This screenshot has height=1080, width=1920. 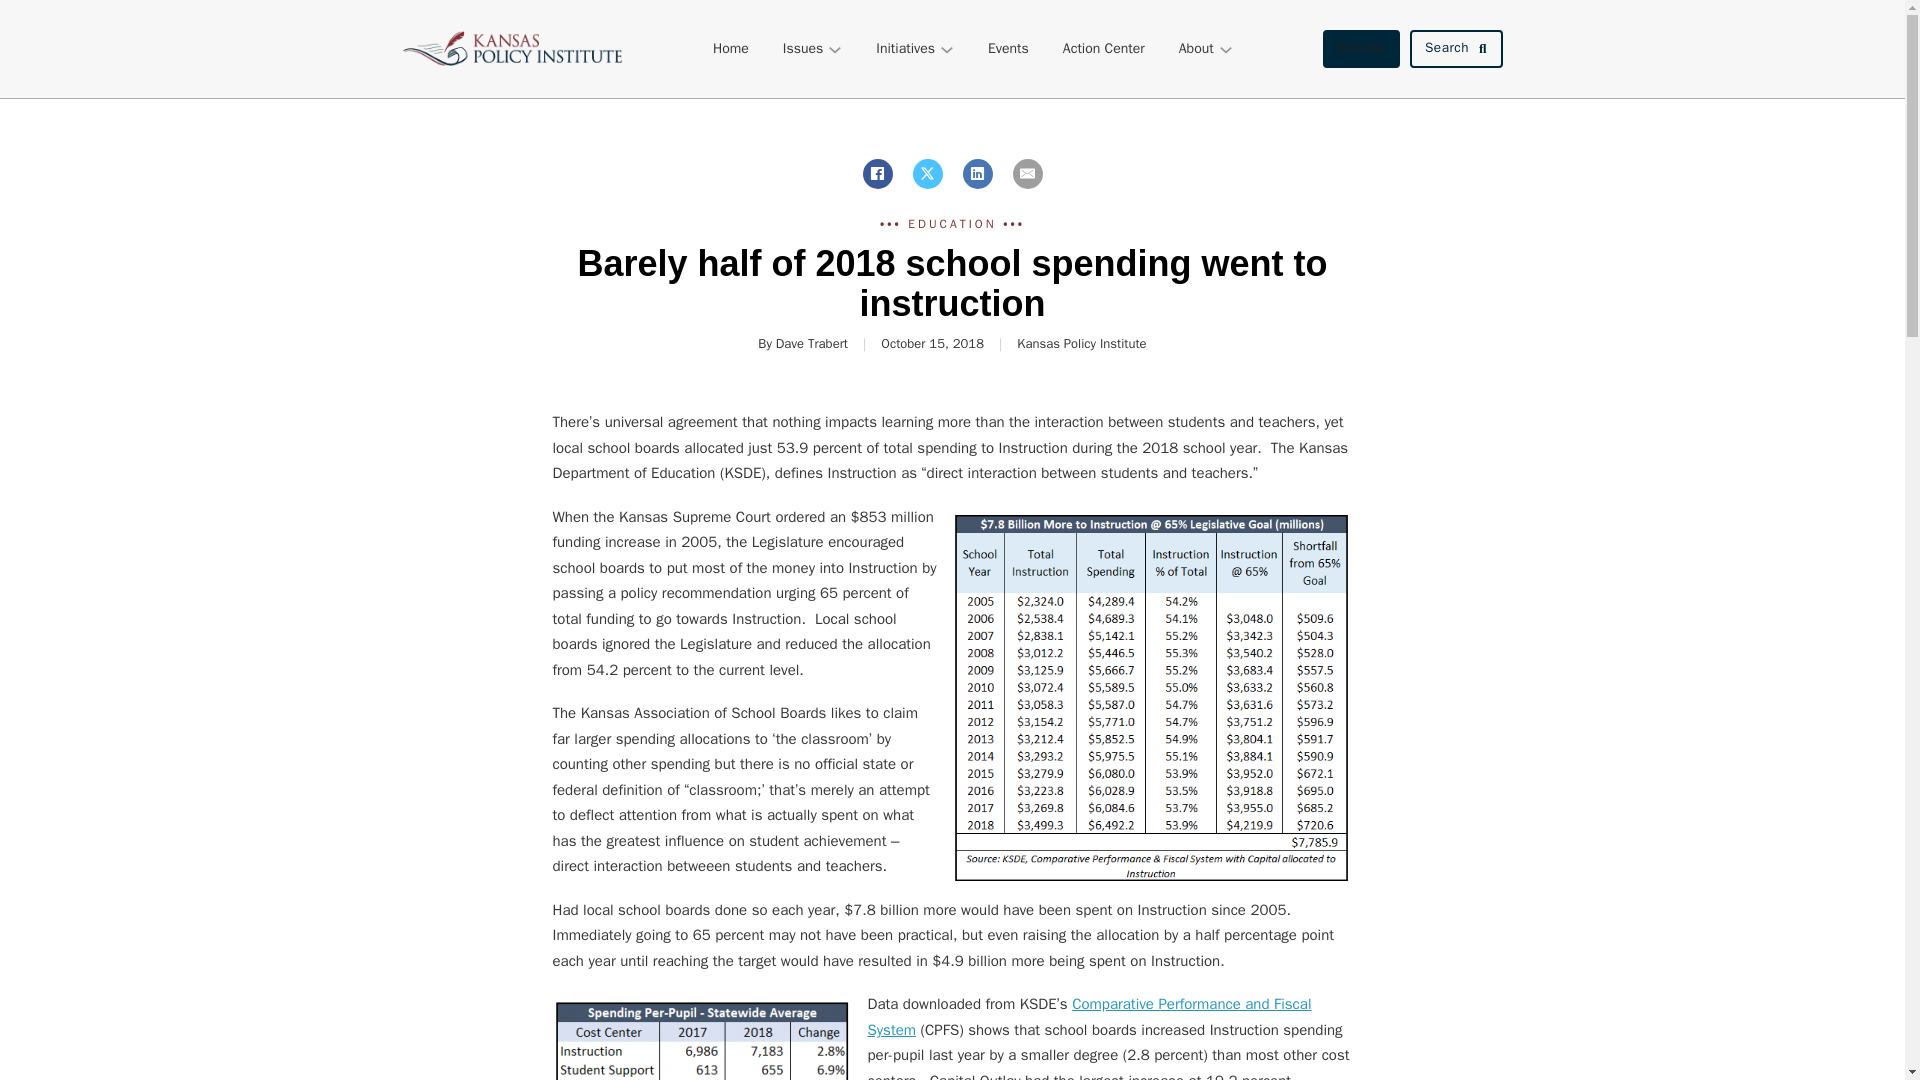 What do you see at coordinates (1008, 48) in the screenshot?
I see `Events` at bounding box center [1008, 48].